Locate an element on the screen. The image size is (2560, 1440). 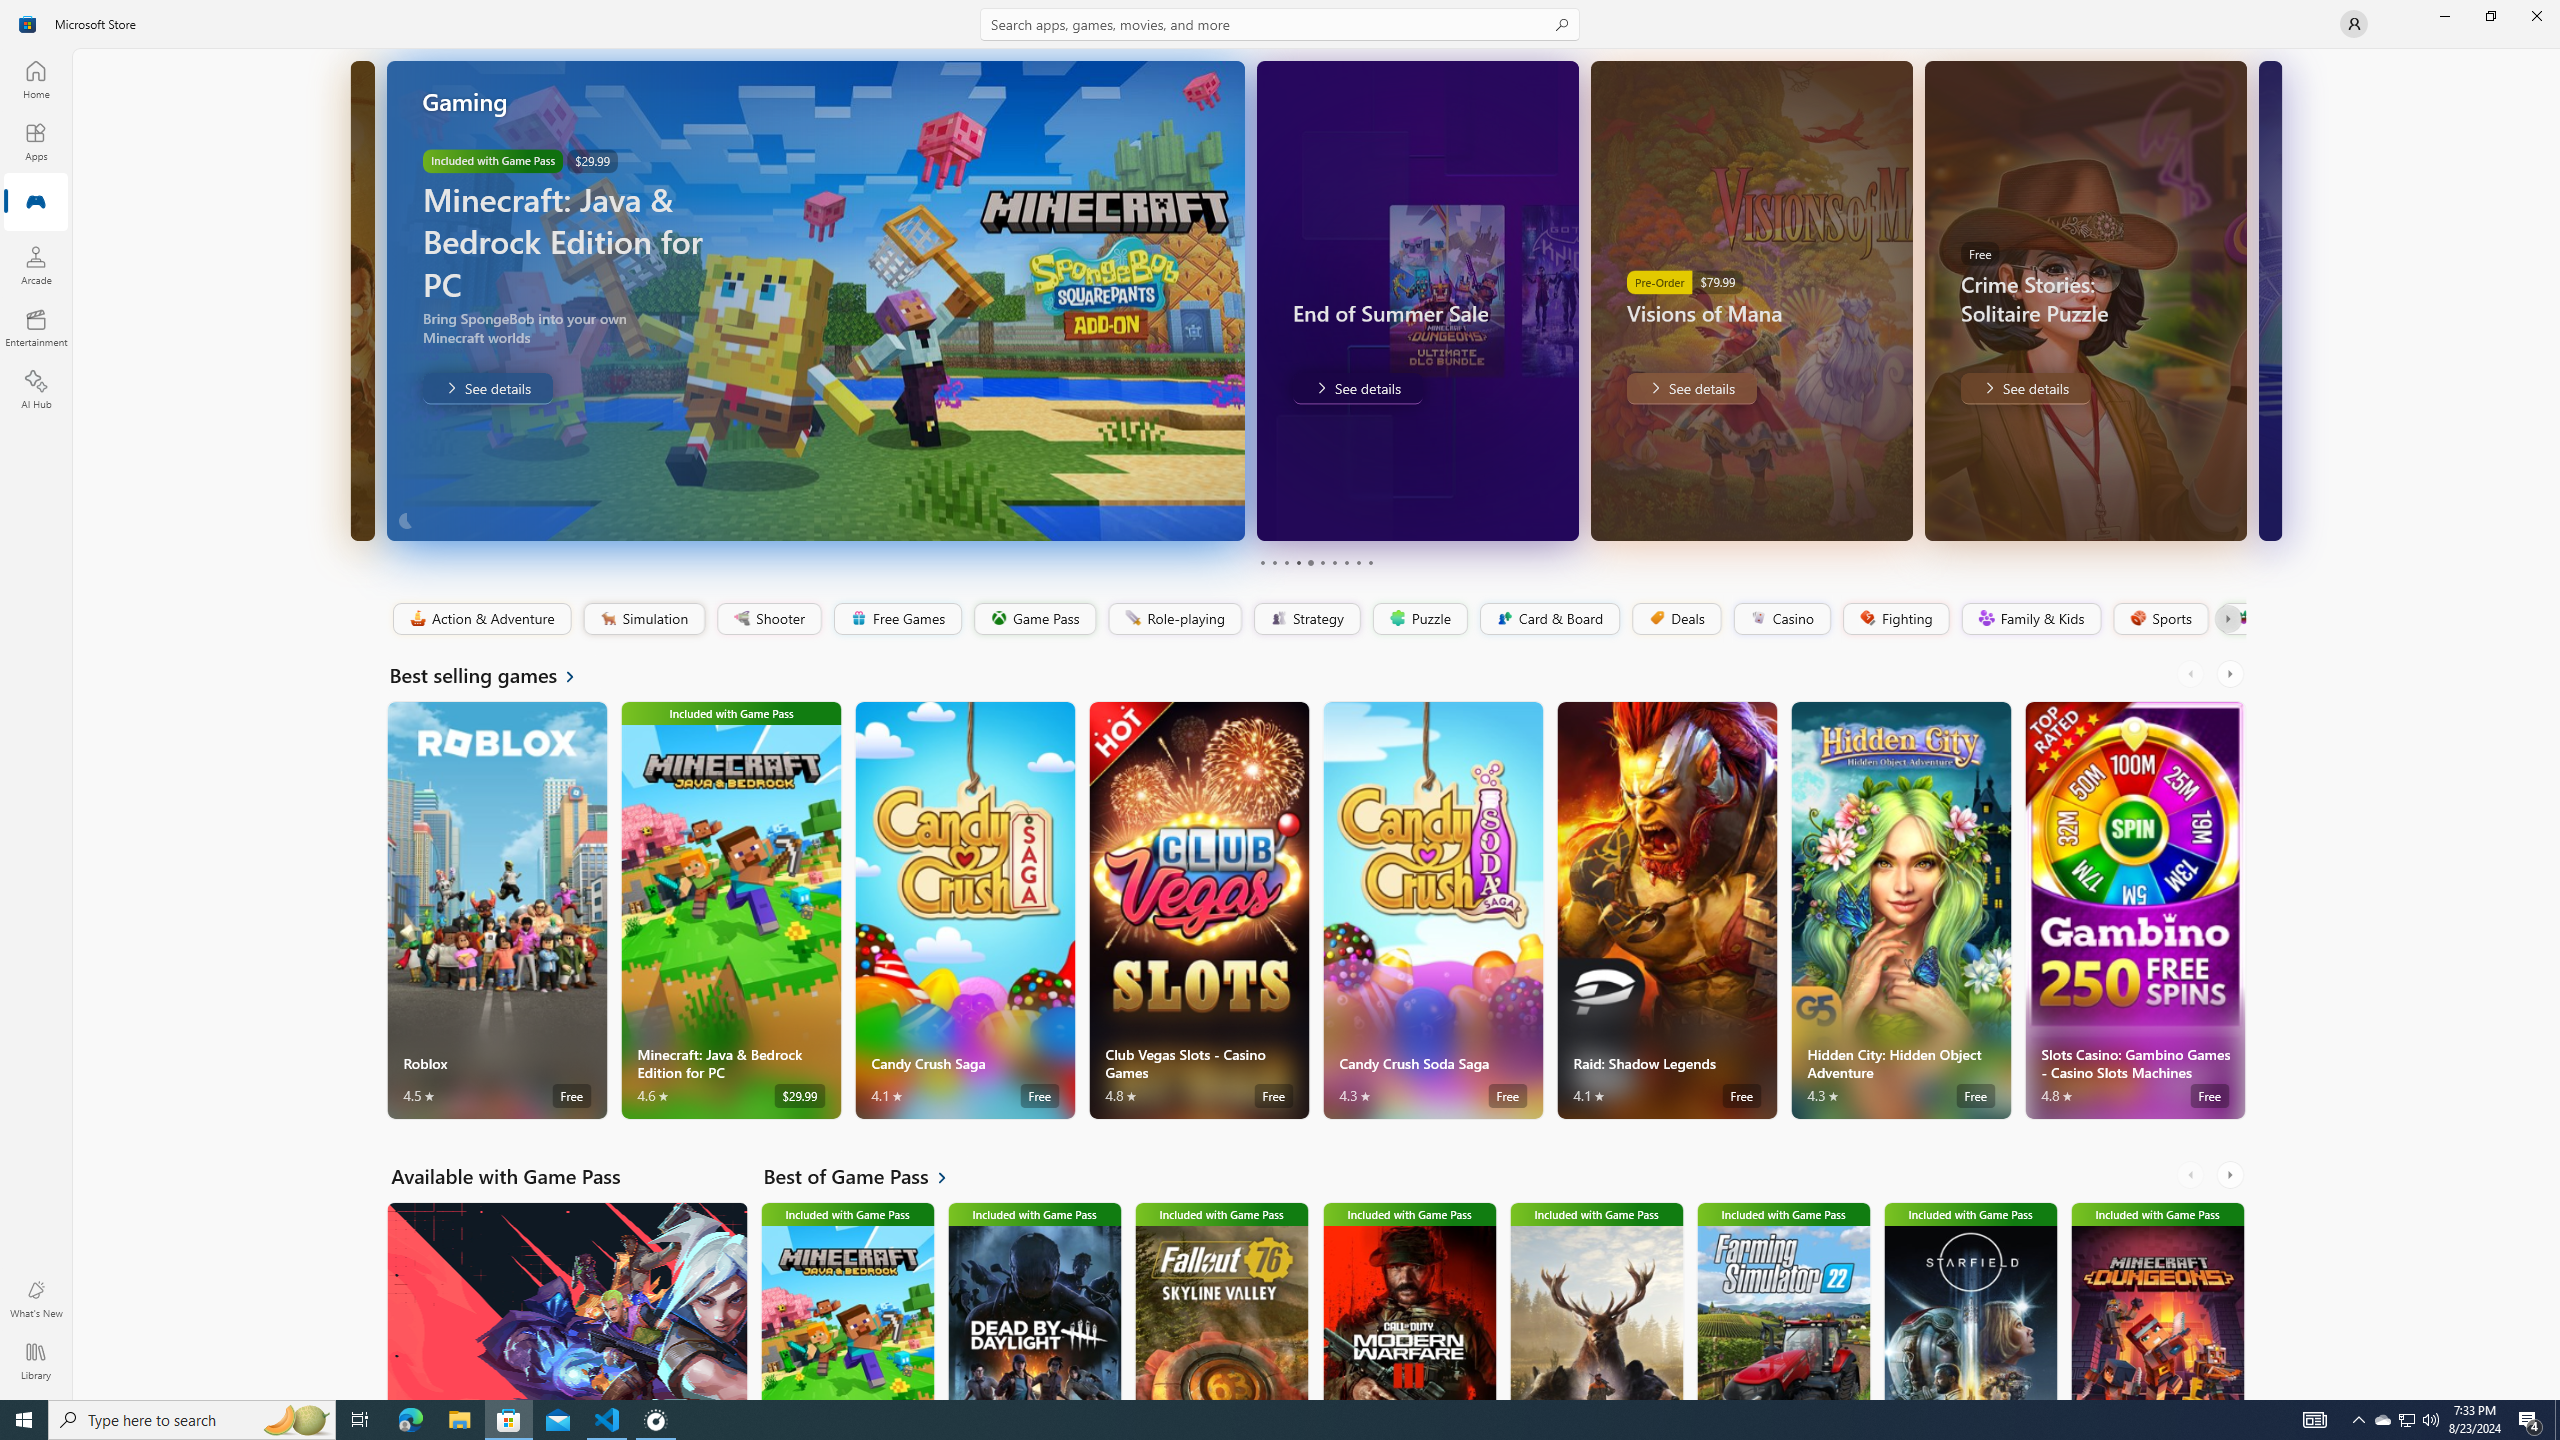
AutomationID: Image is located at coordinates (2268, 300).